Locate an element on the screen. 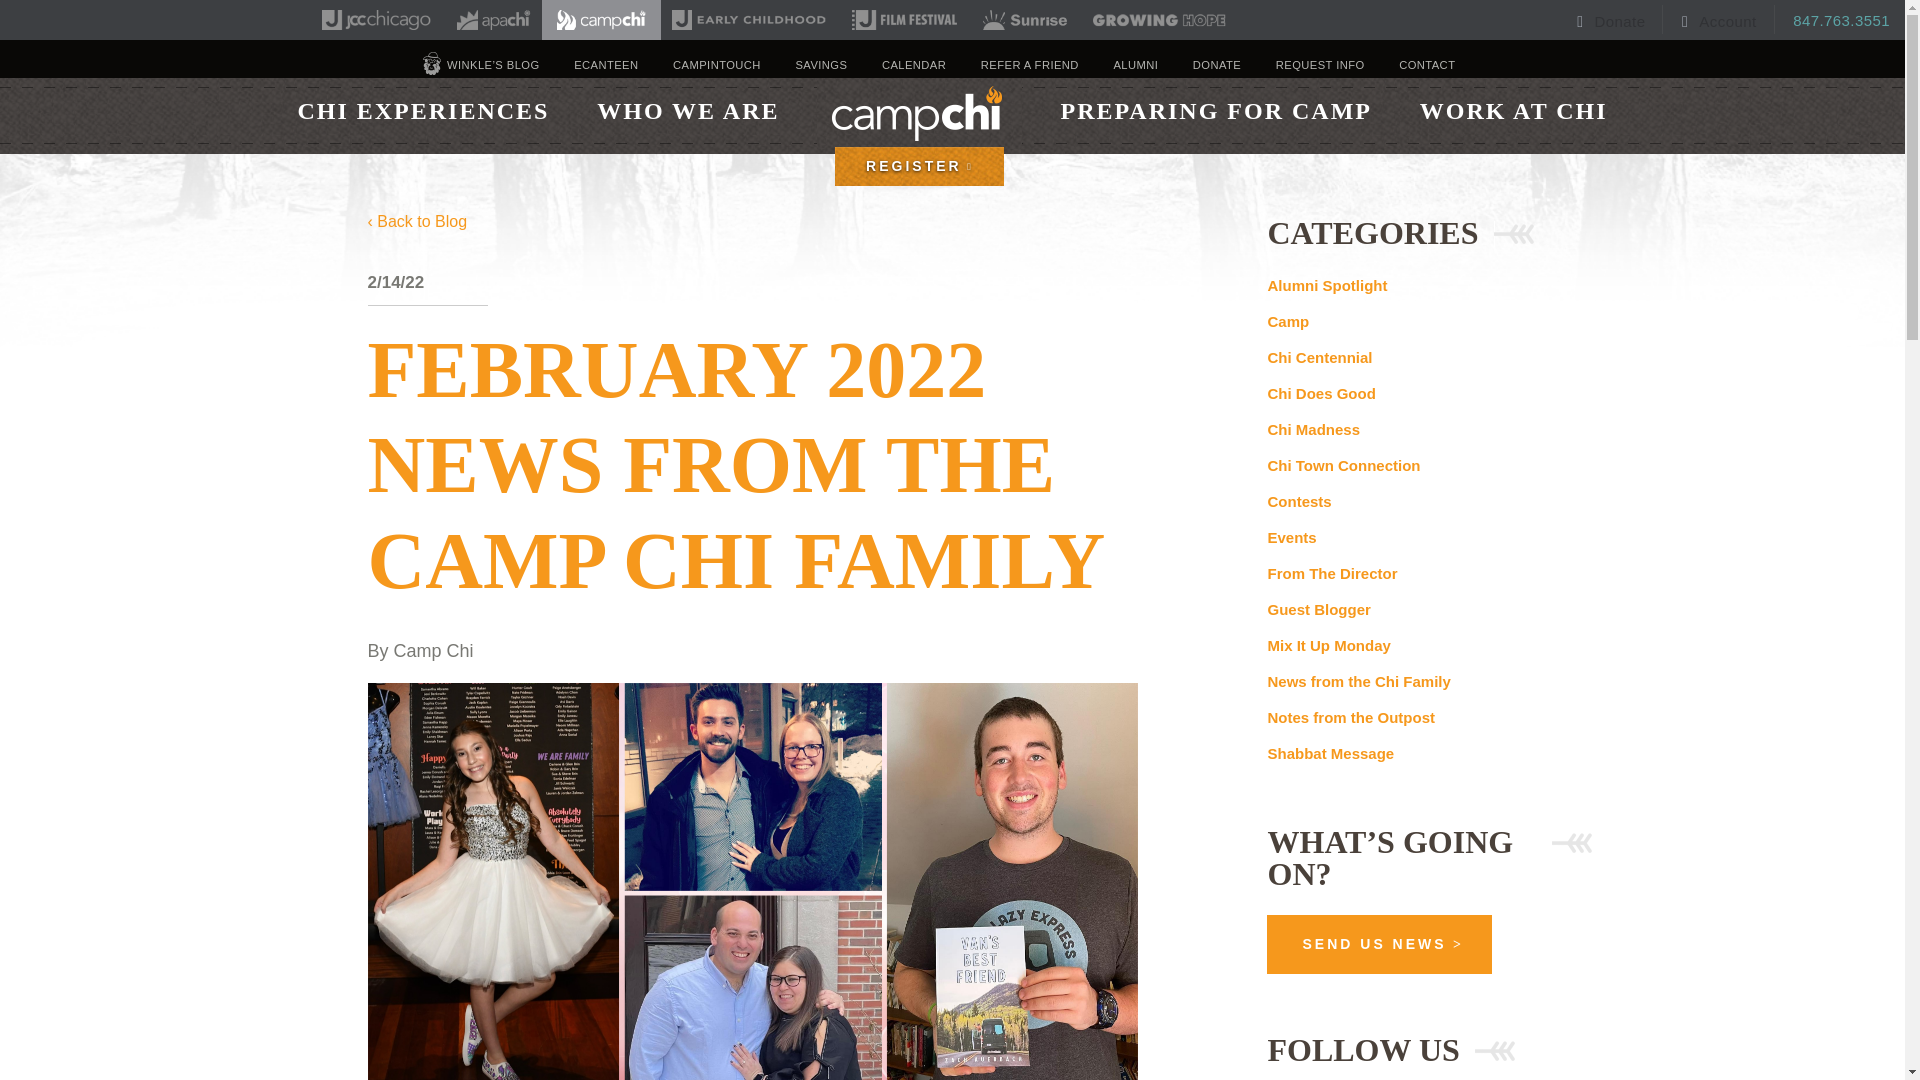  REFER A FRIEND is located at coordinates (1030, 65).